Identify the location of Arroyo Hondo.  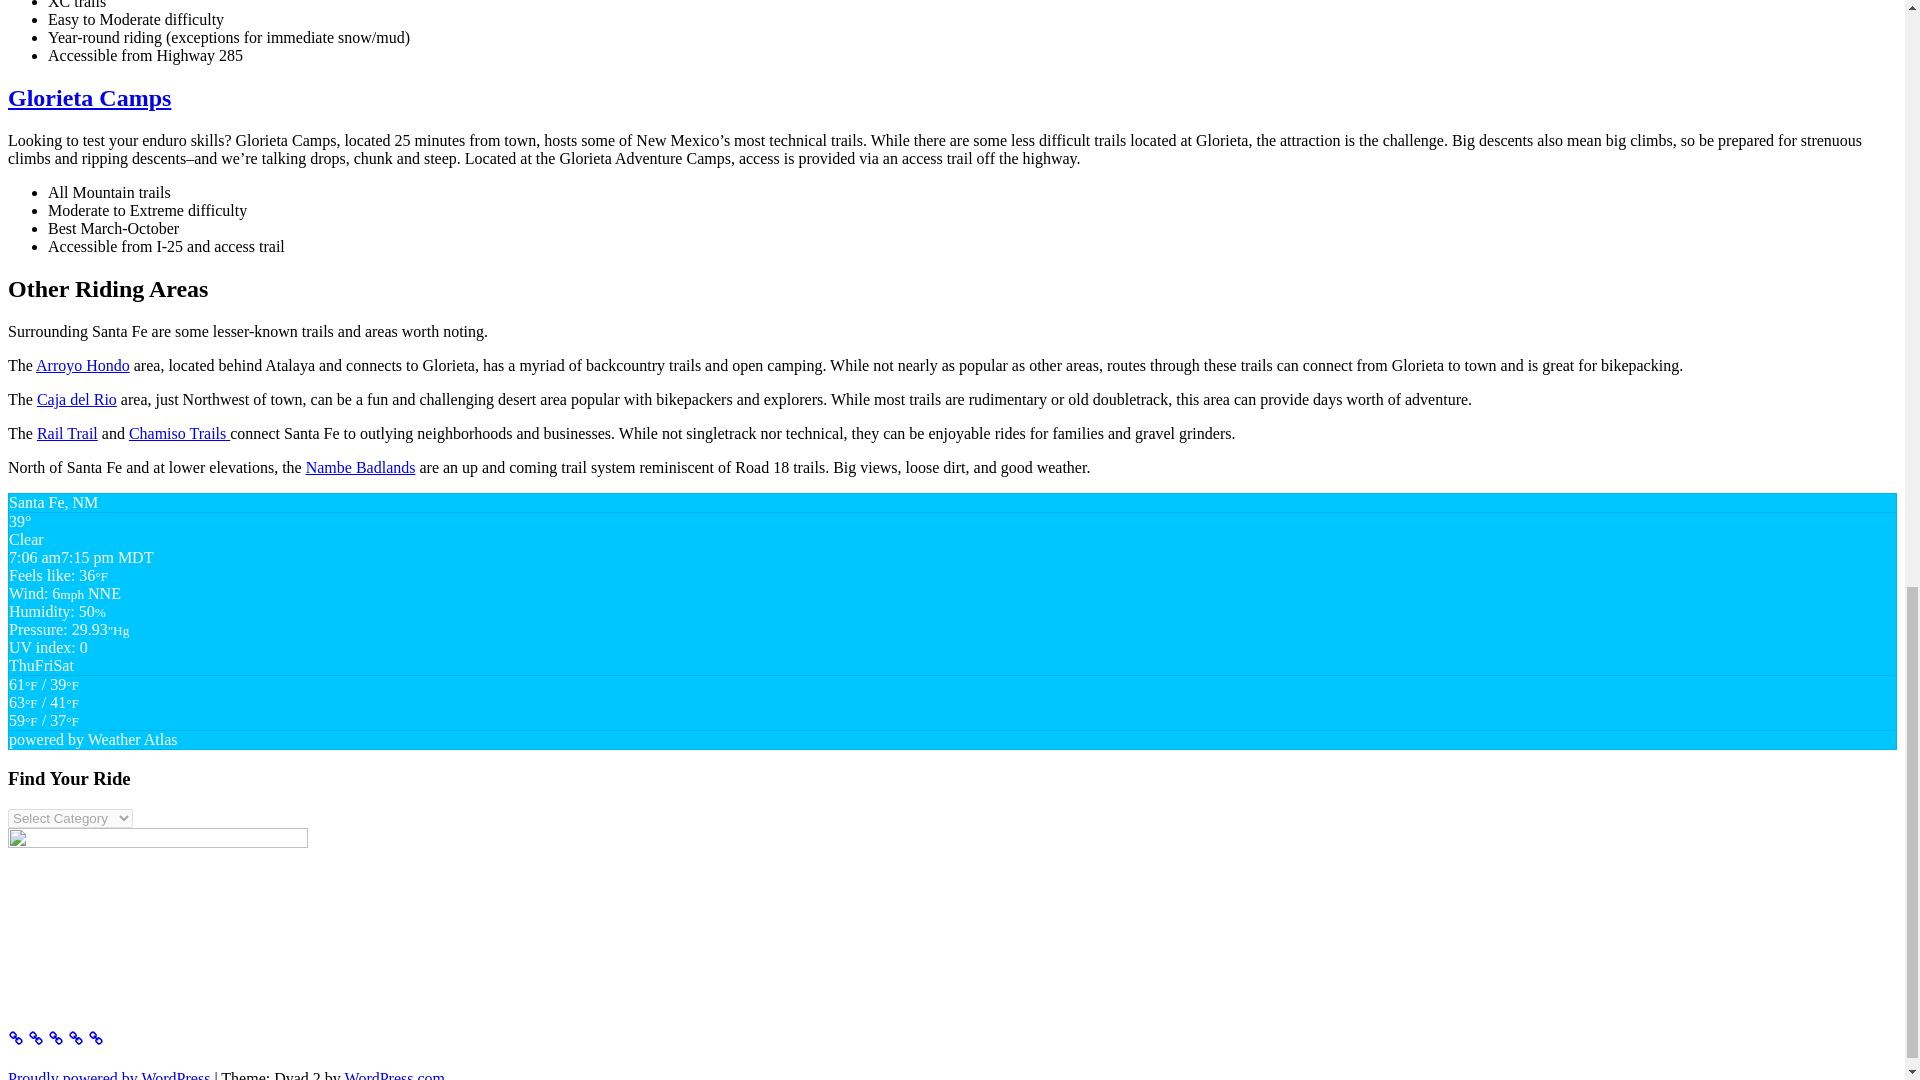
(83, 365).